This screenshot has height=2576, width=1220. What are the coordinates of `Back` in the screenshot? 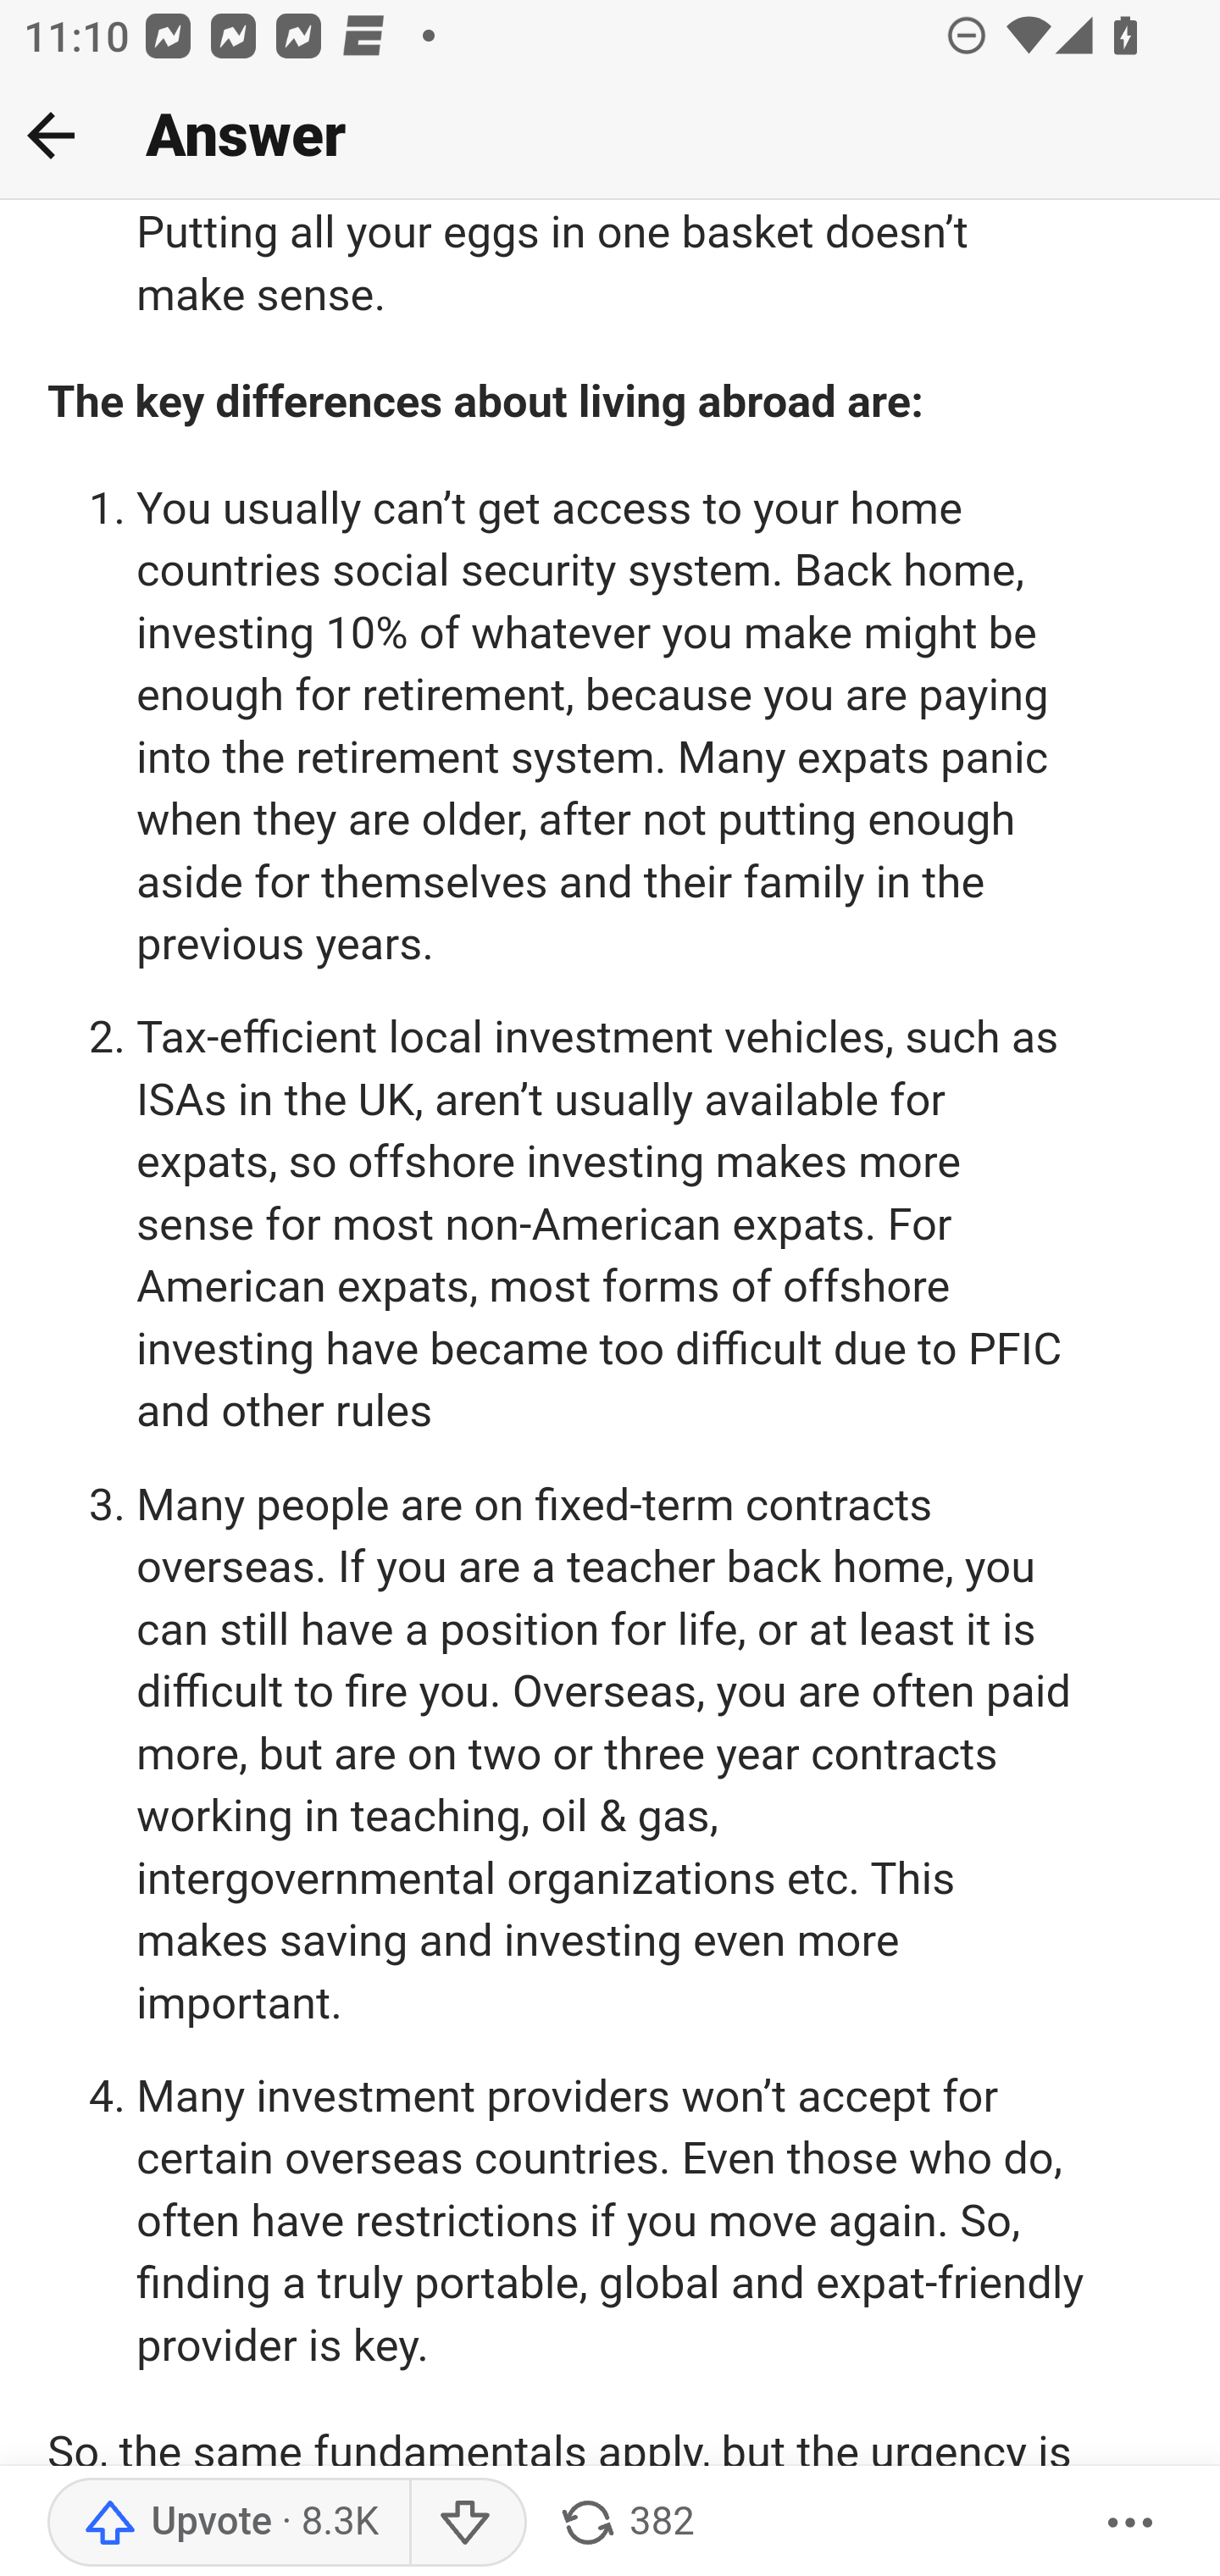 It's located at (51, 135).